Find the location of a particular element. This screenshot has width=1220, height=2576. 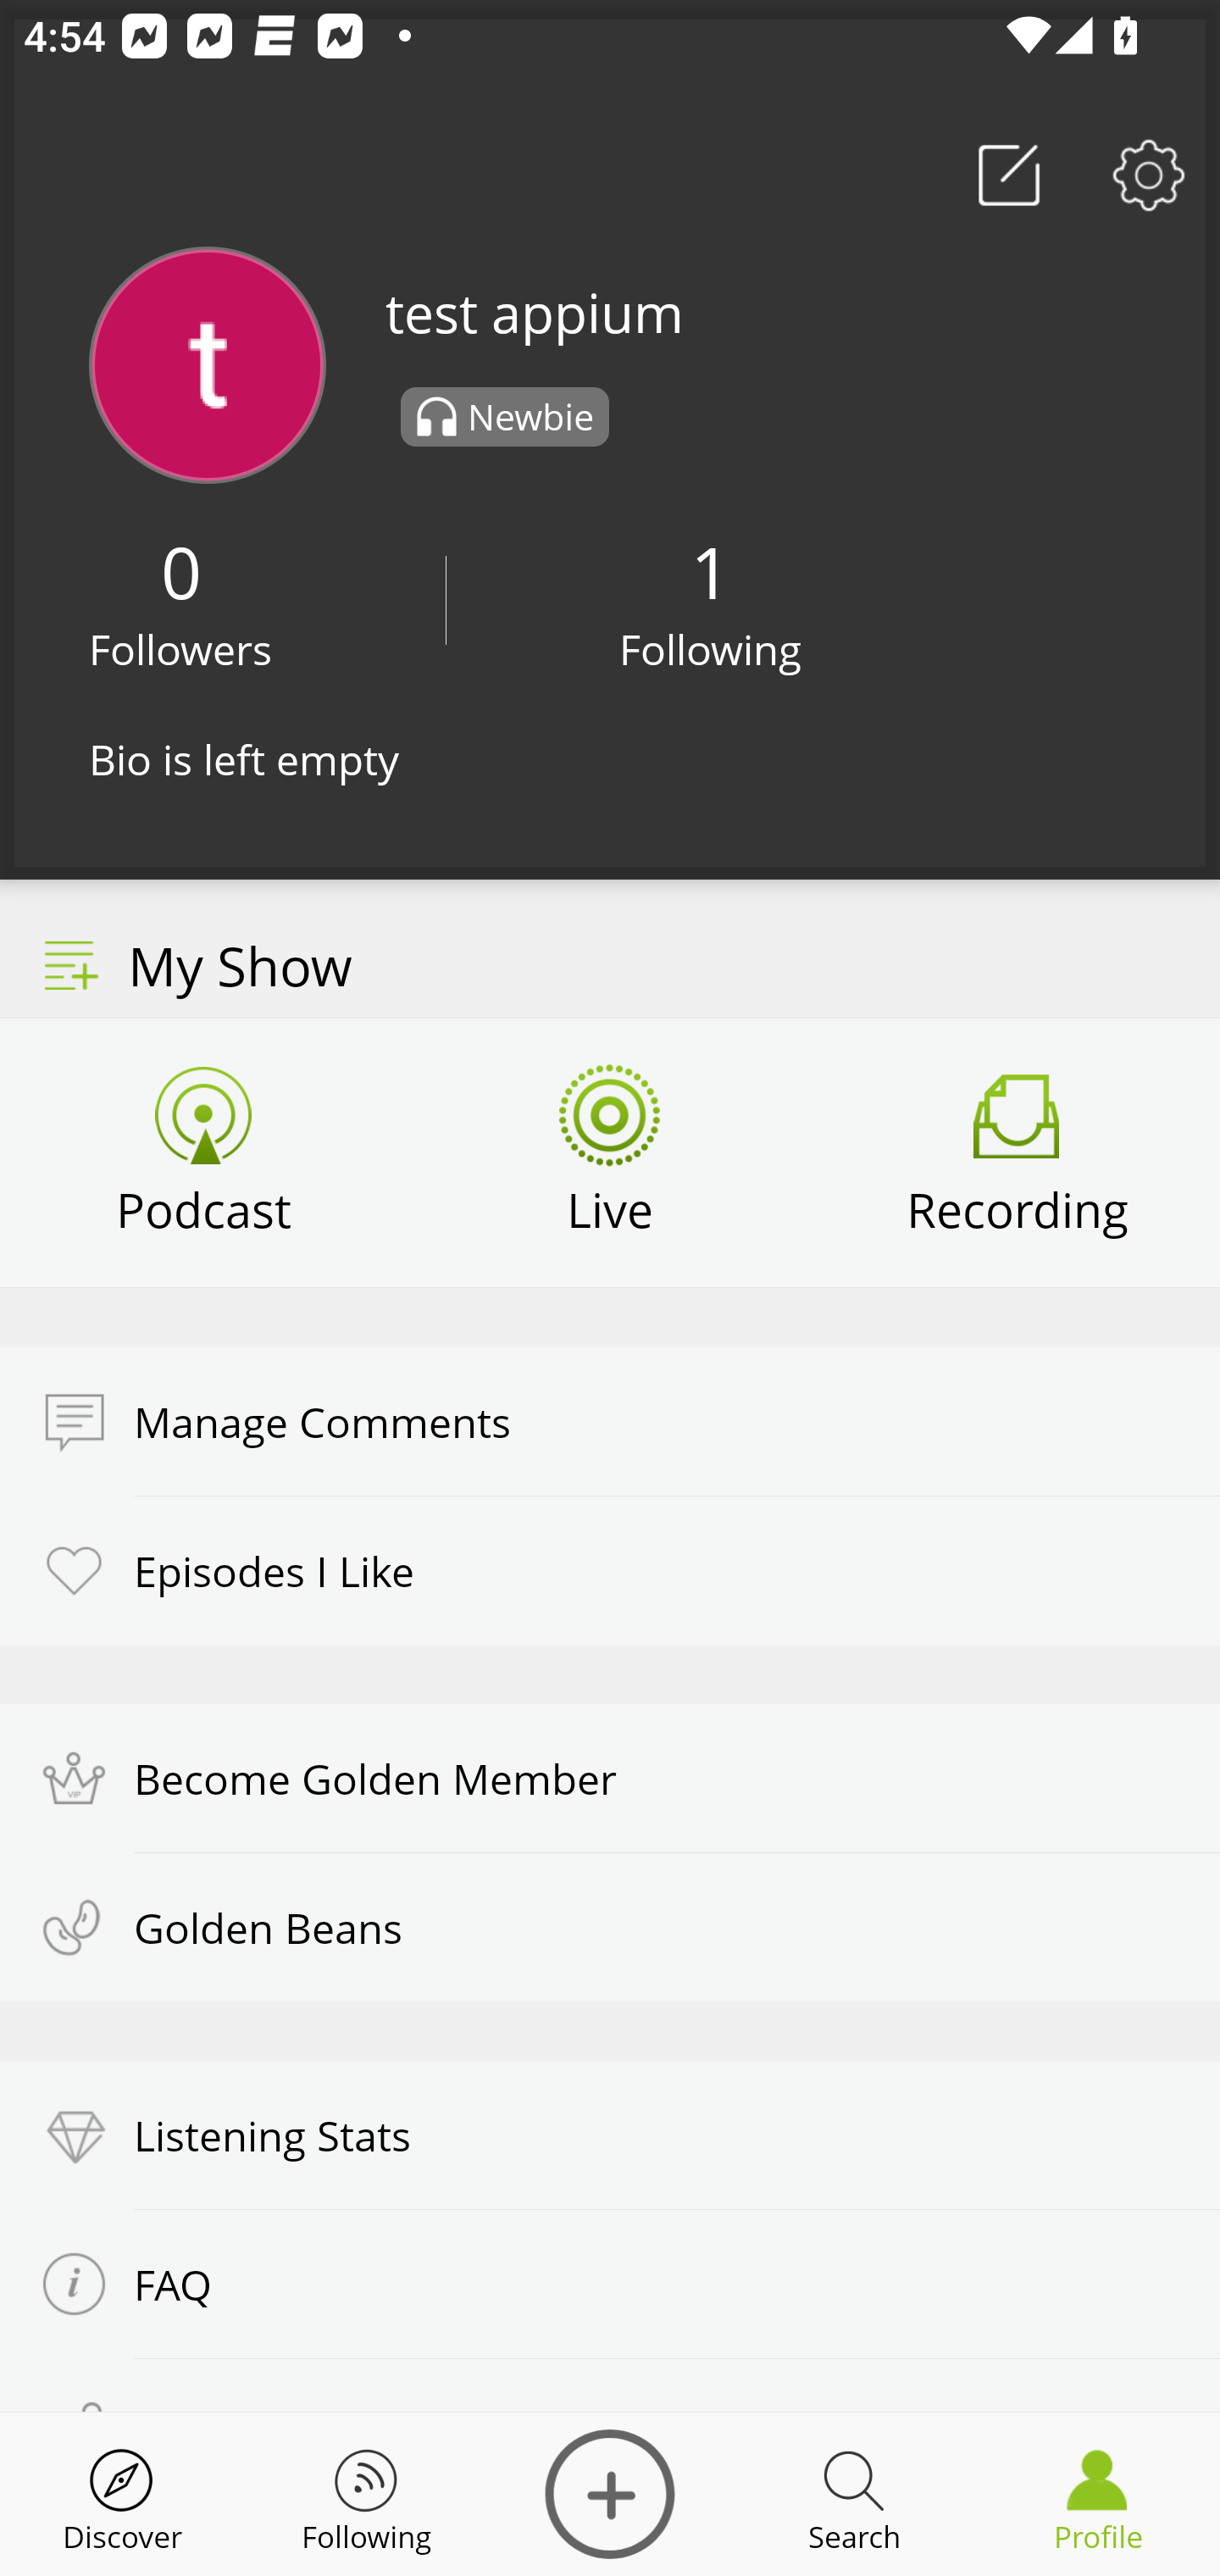

0 is located at coordinates (181, 571).